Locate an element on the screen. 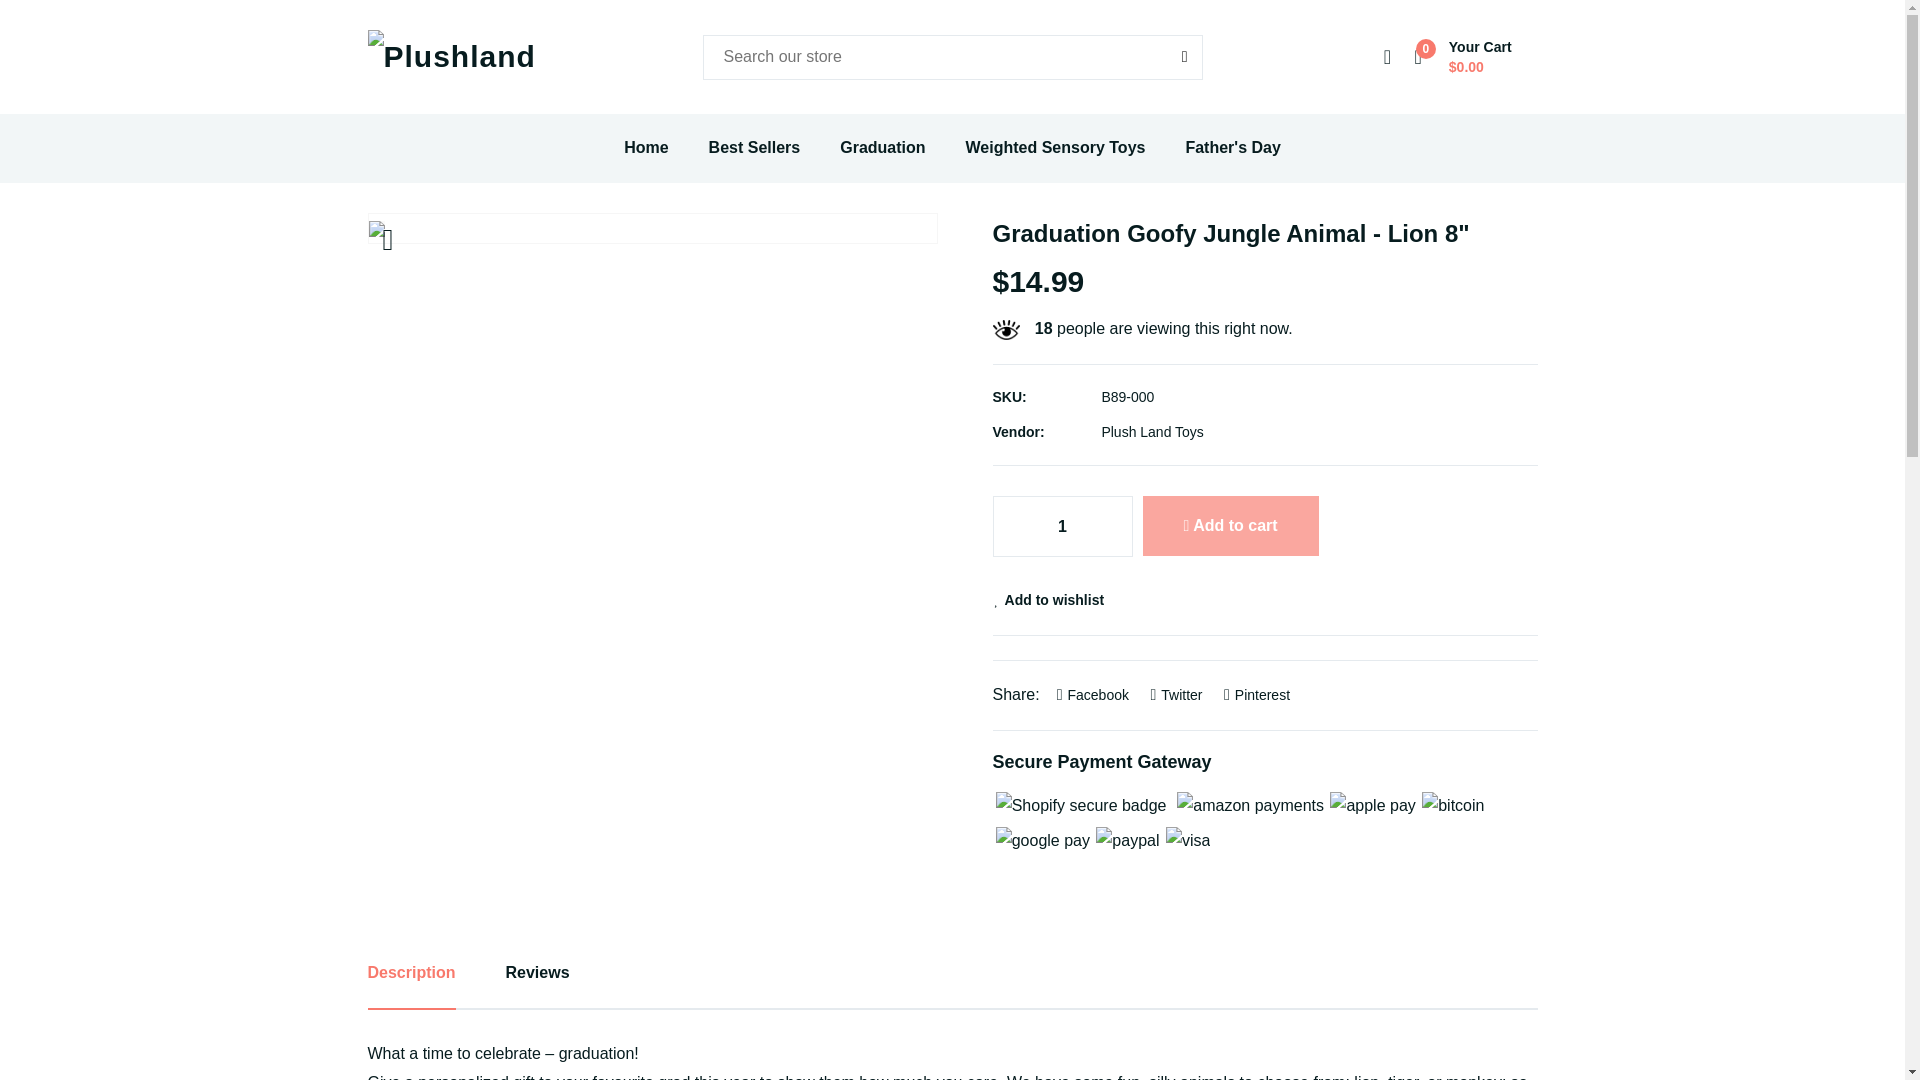 The image size is (1920, 1080). Graduation  is located at coordinates (882, 148).